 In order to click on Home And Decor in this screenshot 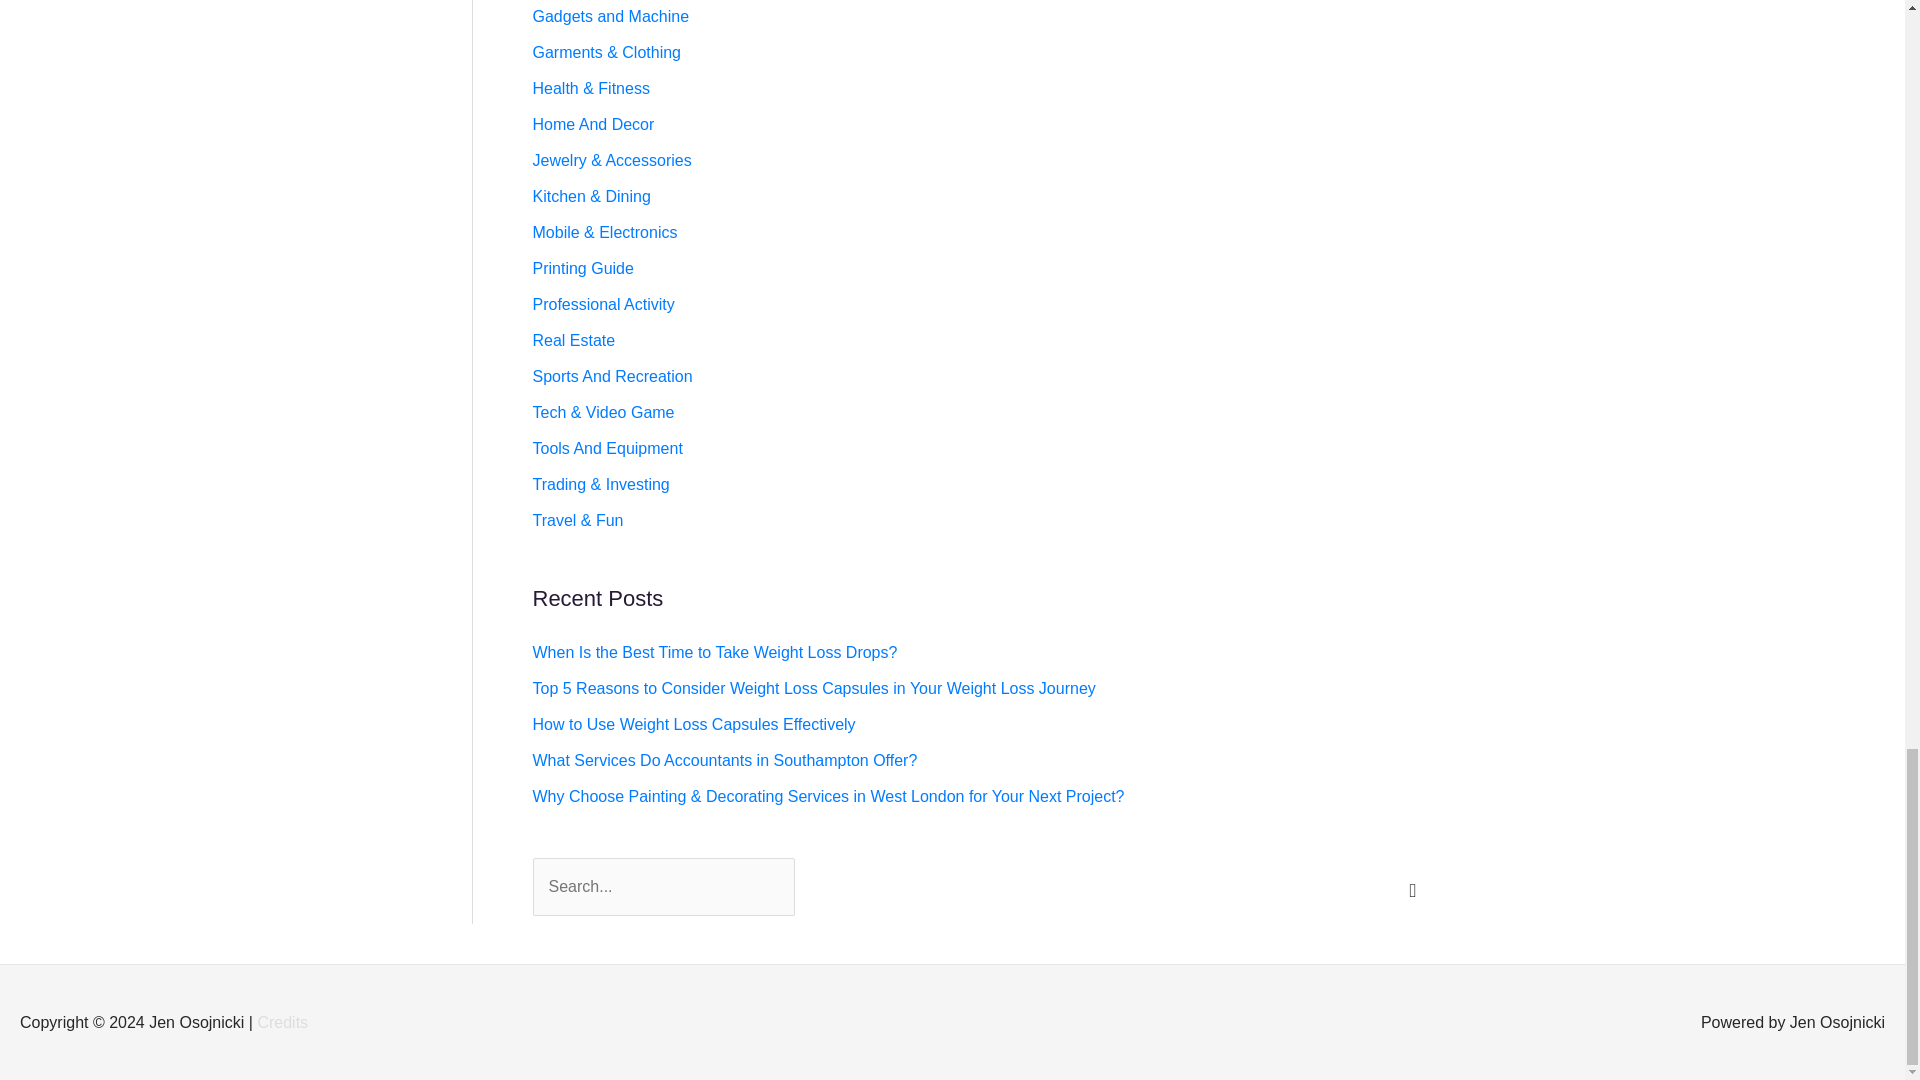, I will do `click(592, 124)`.